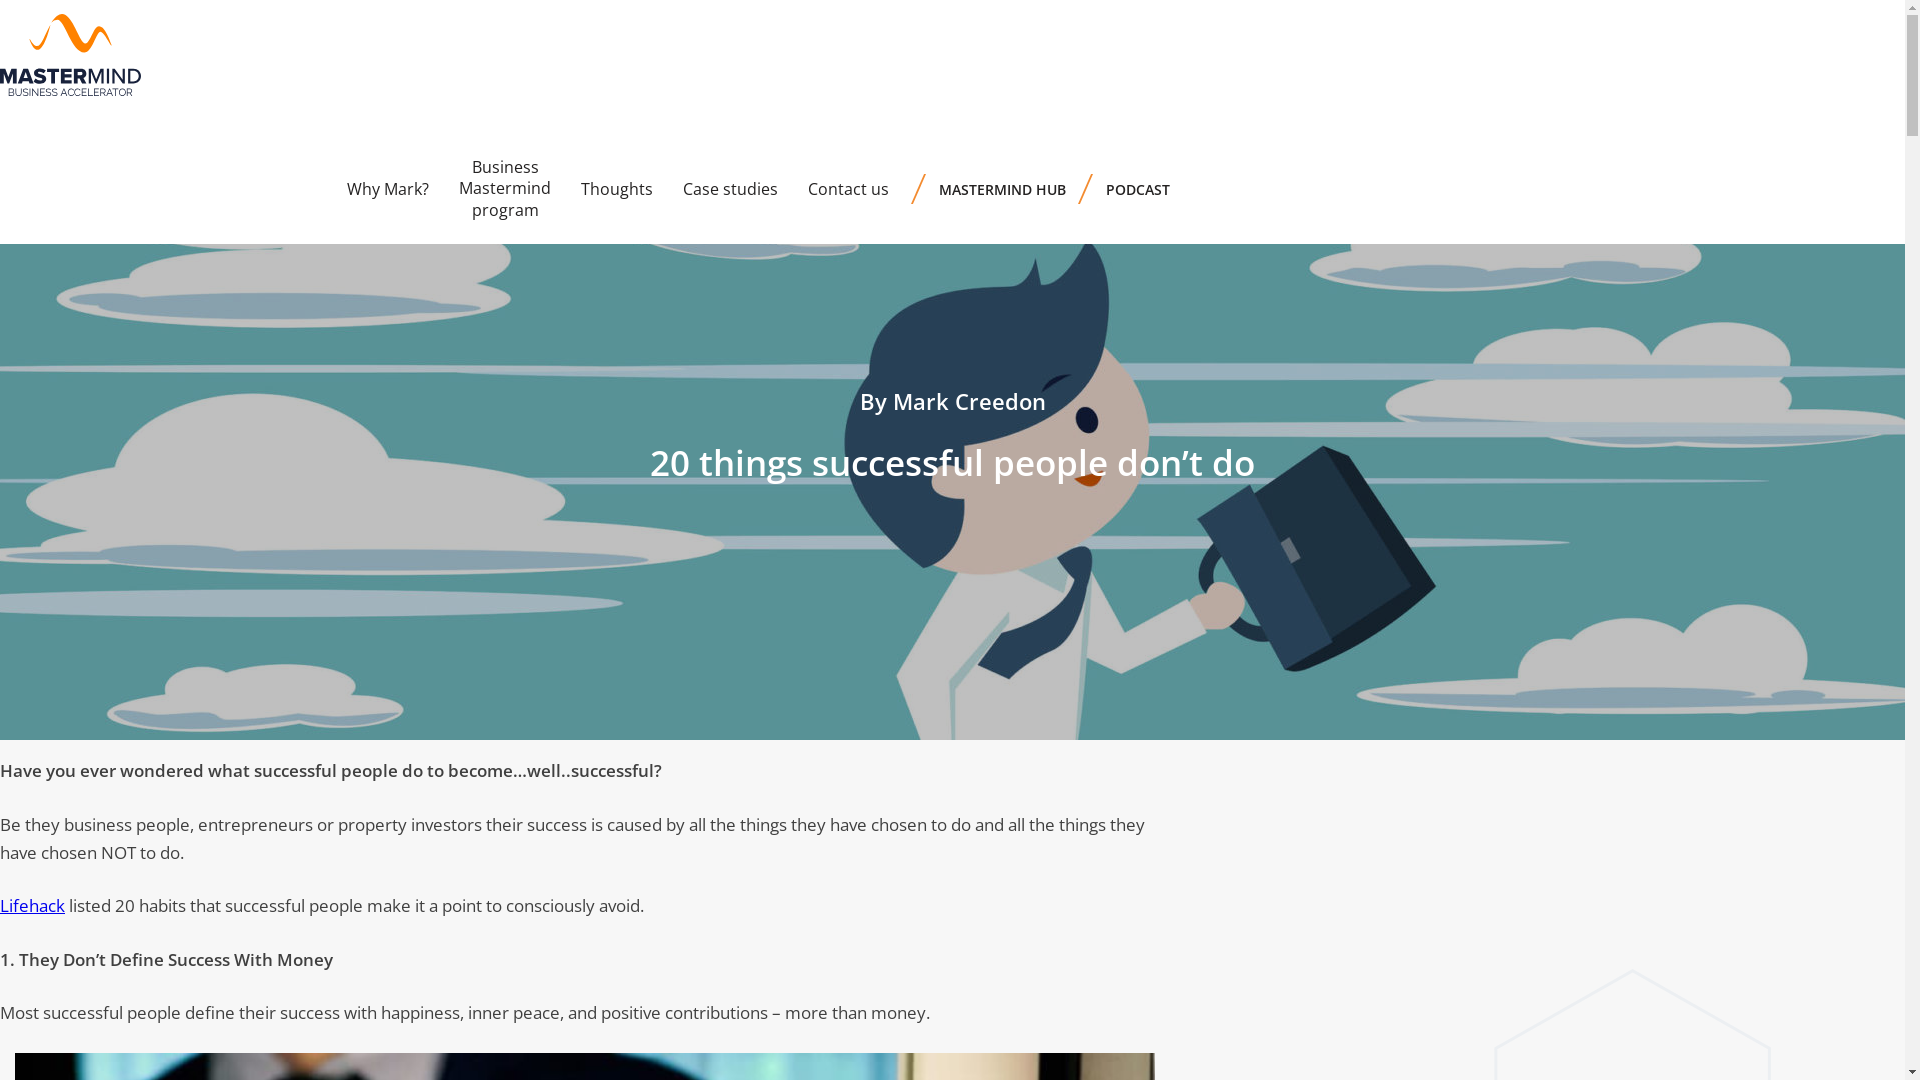  What do you see at coordinates (505, 189) in the screenshot?
I see `Business
Mastermind
program` at bounding box center [505, 189].